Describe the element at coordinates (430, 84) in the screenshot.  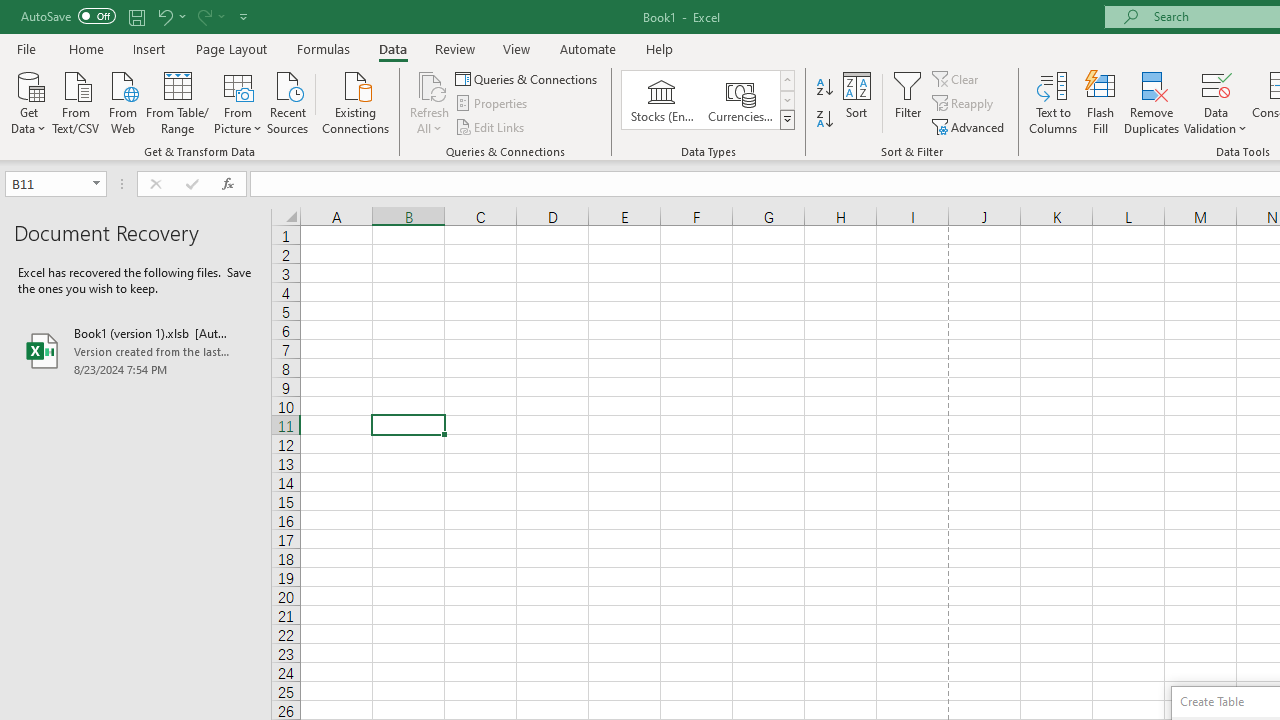
I see `Refresh All` at that location.